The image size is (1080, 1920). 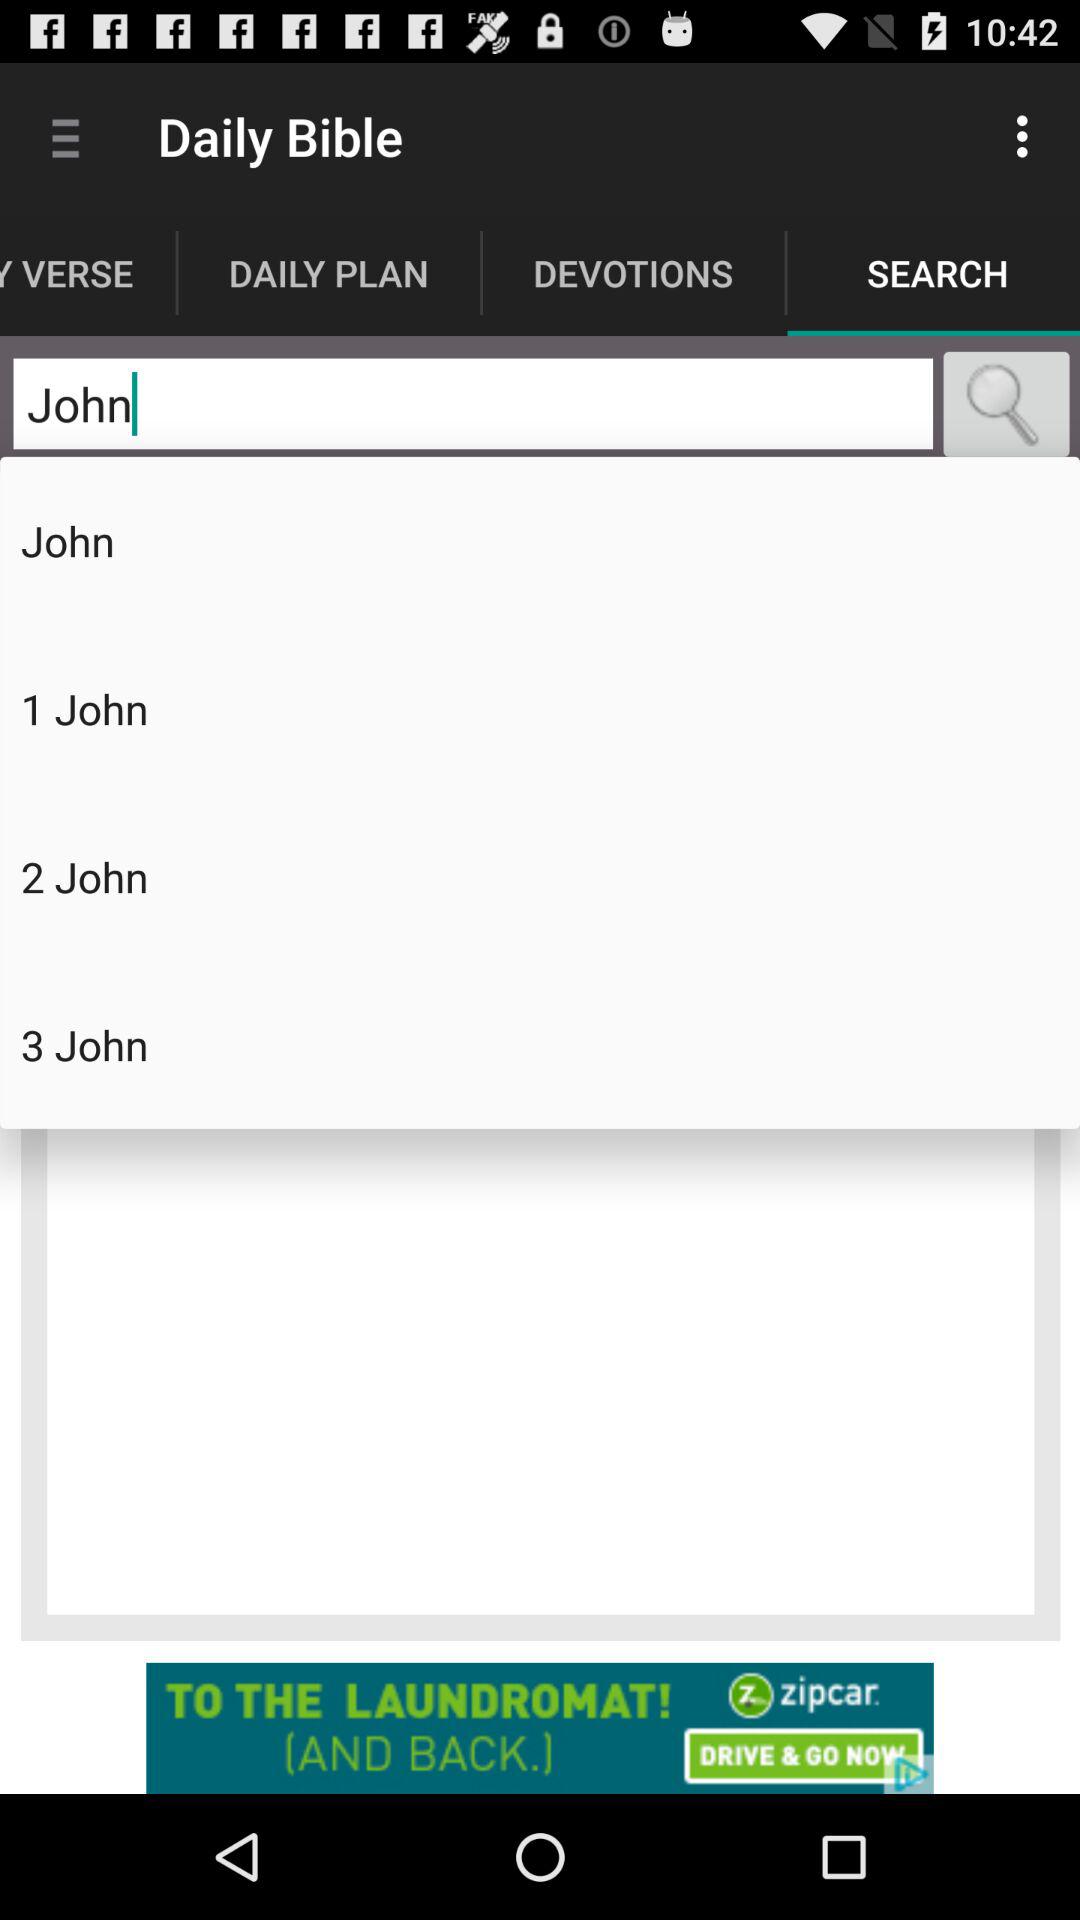 What do you see at coordinates (1006, 404) in the screenshot?
I see `go to search` at bounding box center [1006, 404].